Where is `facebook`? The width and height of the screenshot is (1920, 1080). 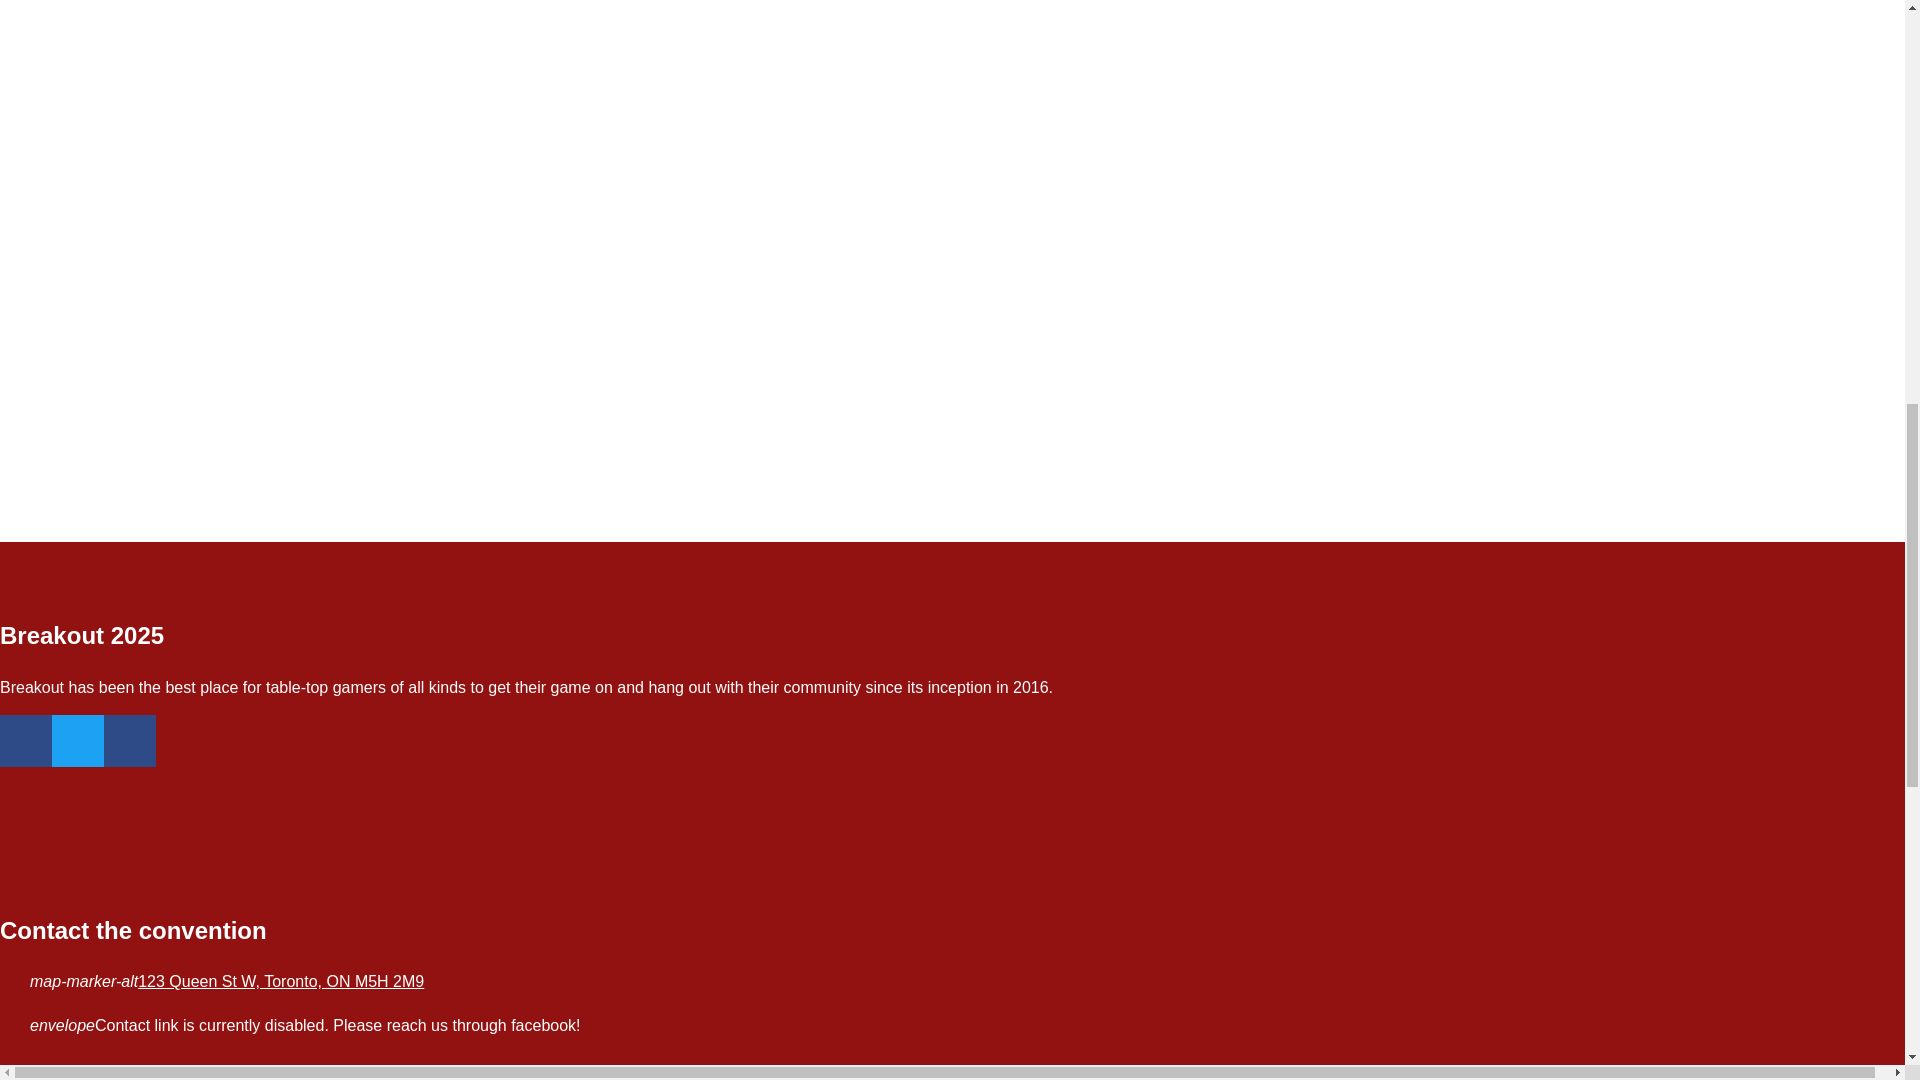
facebook is located at coordinates (26, 740).